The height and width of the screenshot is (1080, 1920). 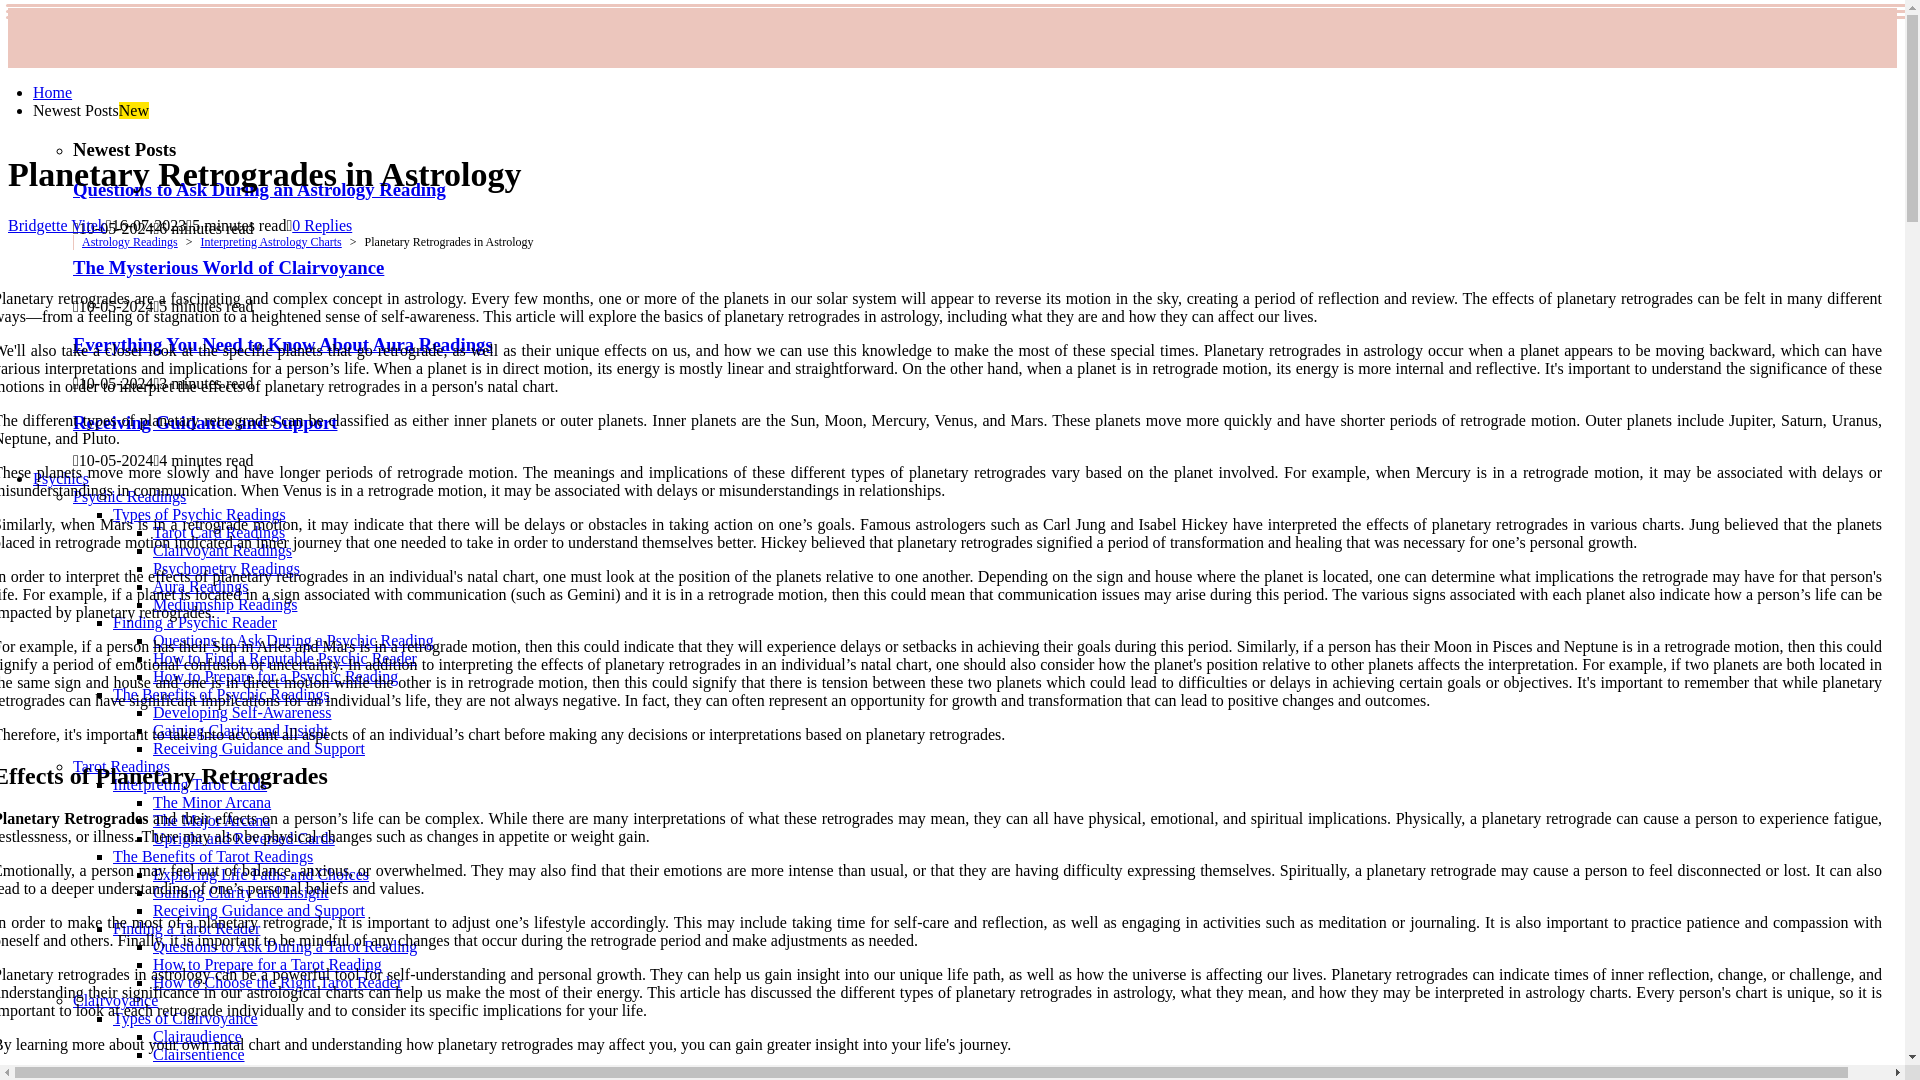 I want to click on The Mysterious World of Clairvoyance, so click(x=228, y=267).